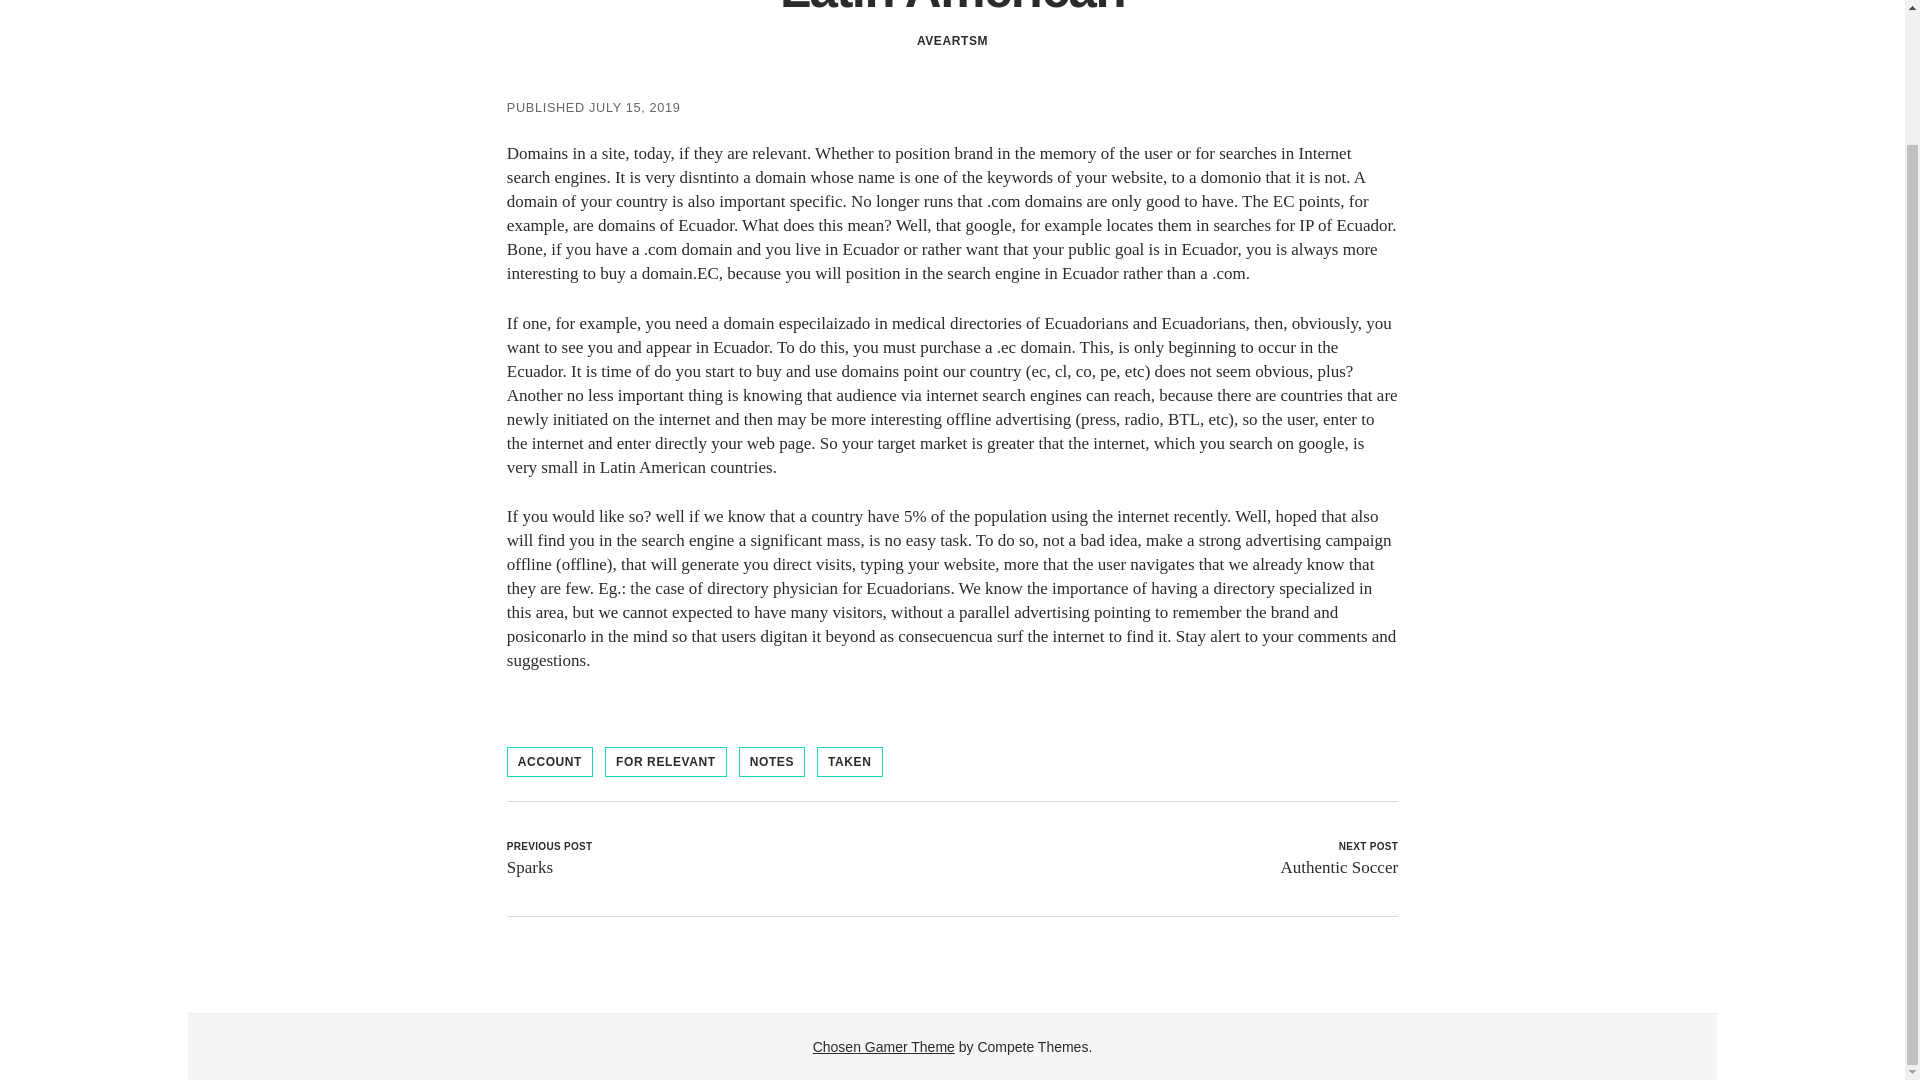  What do you see at coordinates (772, 762) in the screenshot?
I see `NOTES` at bounding box center [772, 762].